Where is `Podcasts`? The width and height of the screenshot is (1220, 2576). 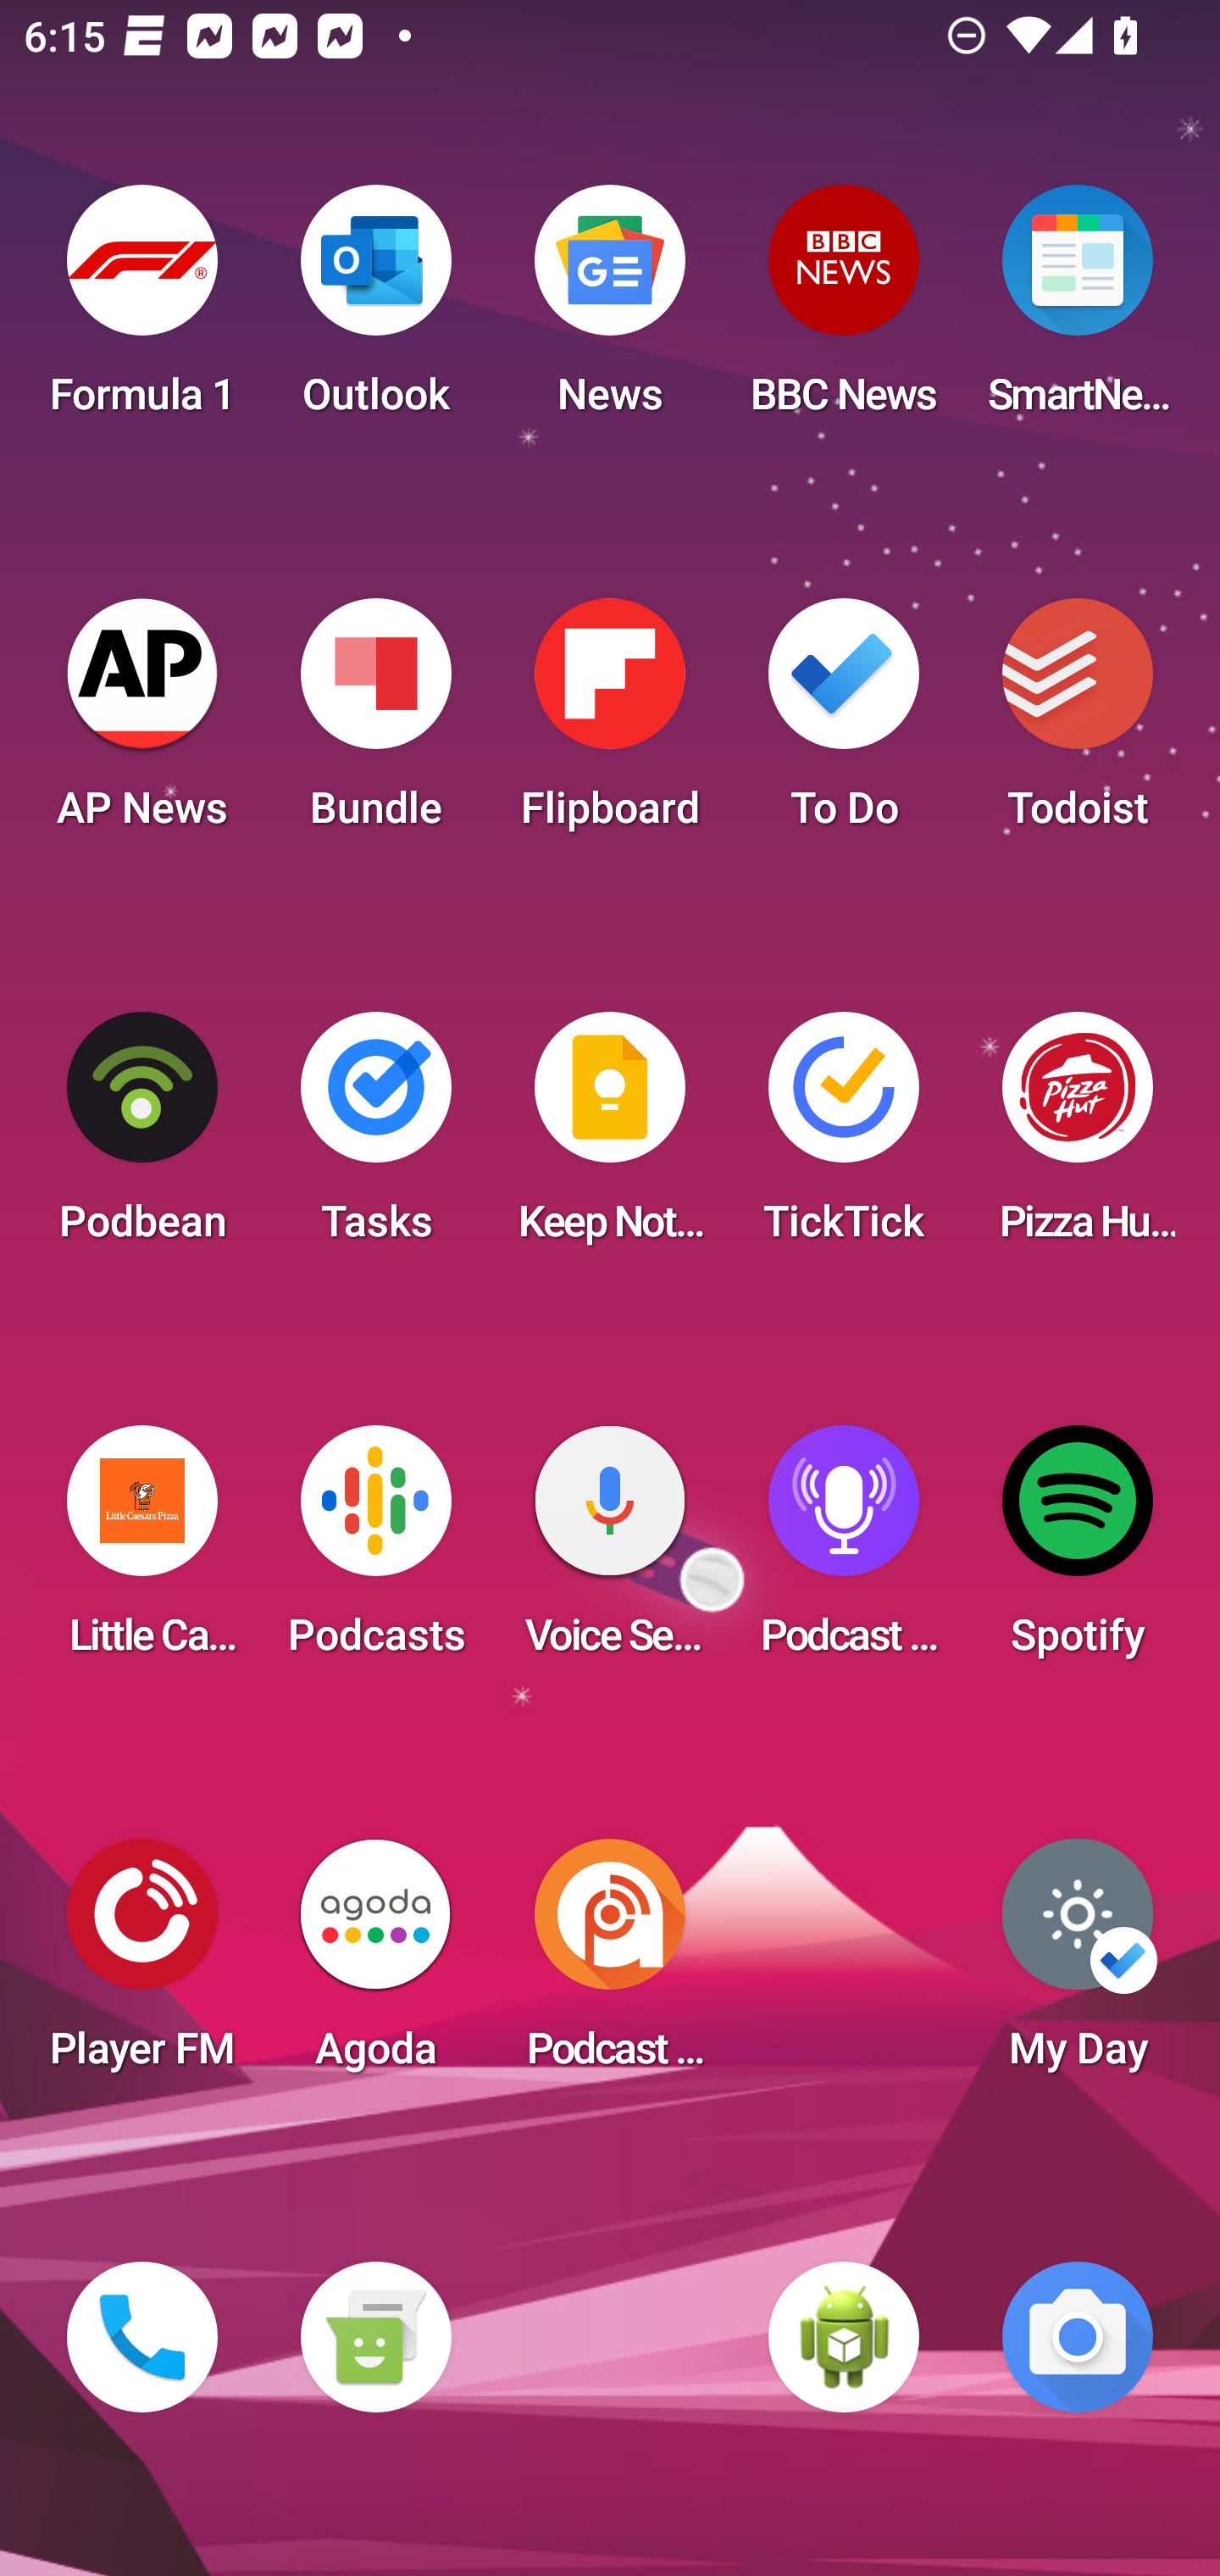
Podcasts is located at coordinates (375, 1551).